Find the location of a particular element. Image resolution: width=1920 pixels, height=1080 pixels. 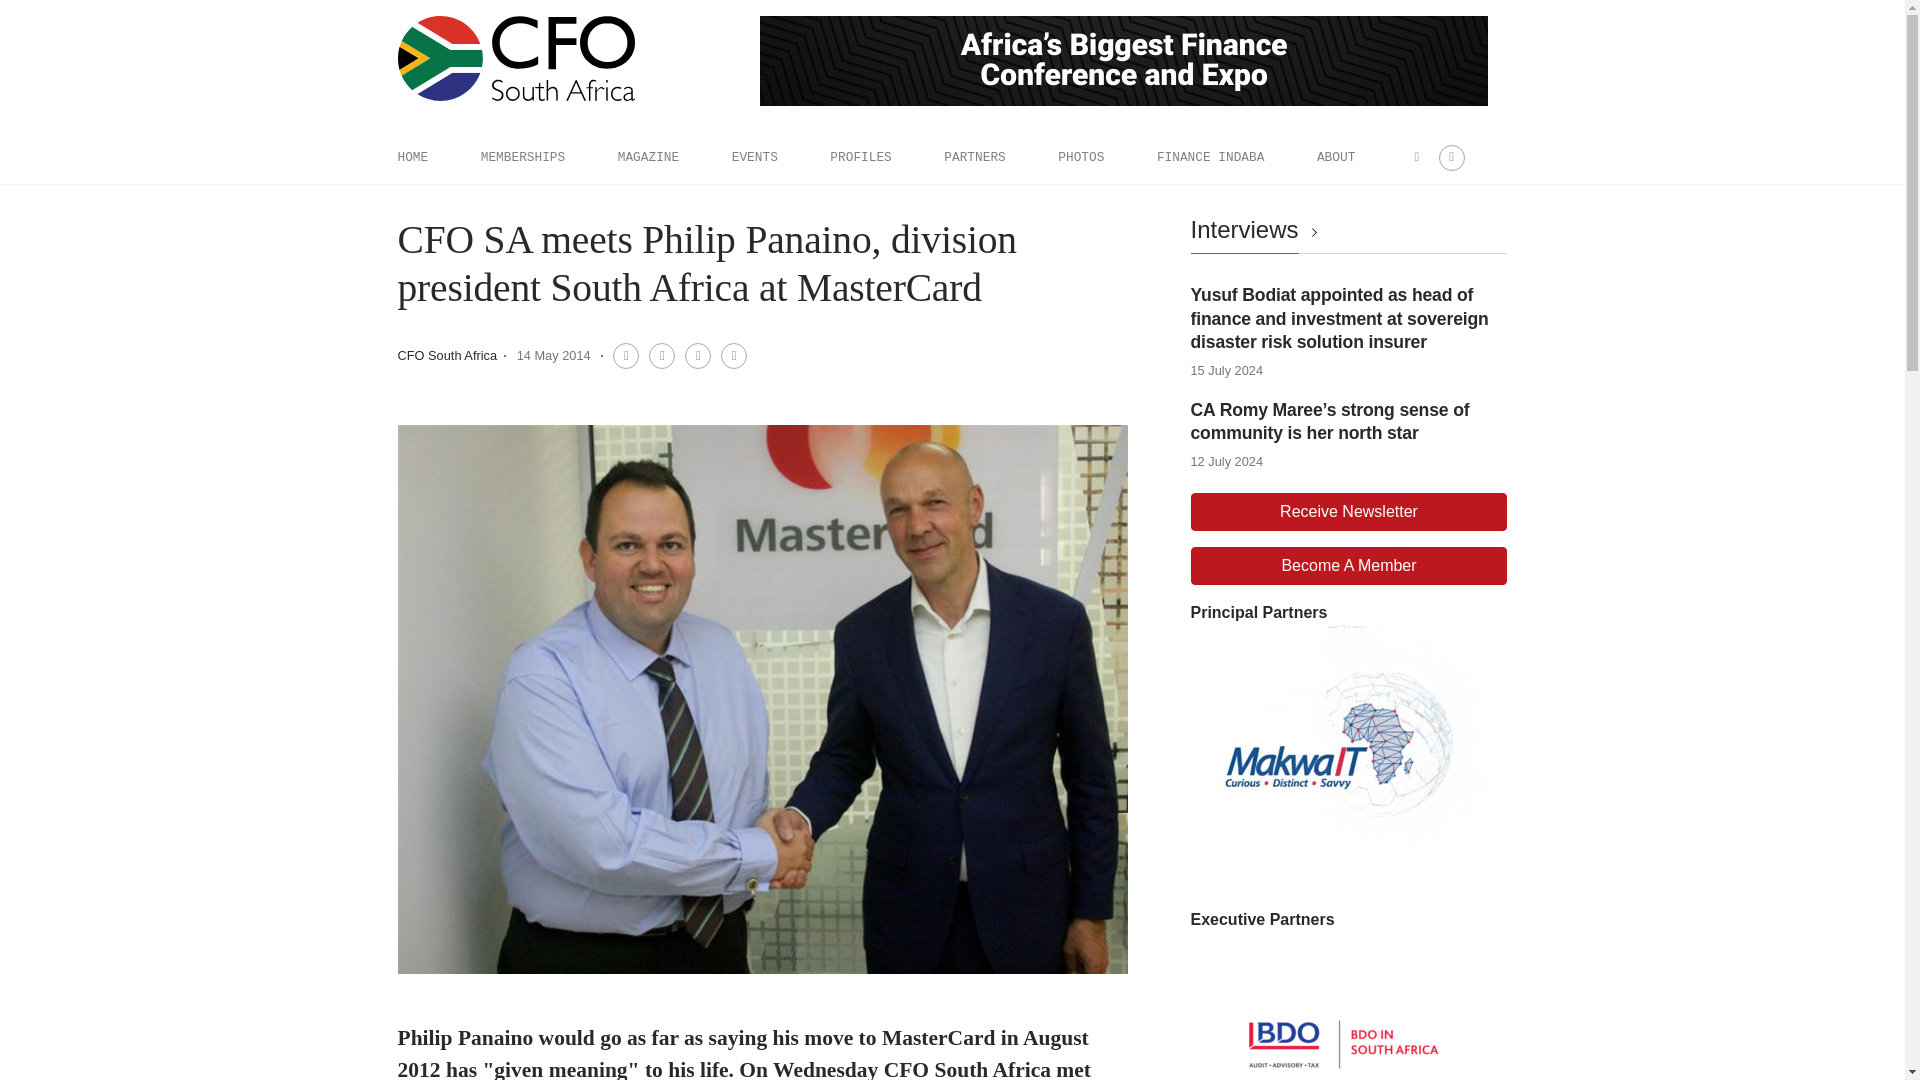

ABOUT is located at coordinates (1336, 157).